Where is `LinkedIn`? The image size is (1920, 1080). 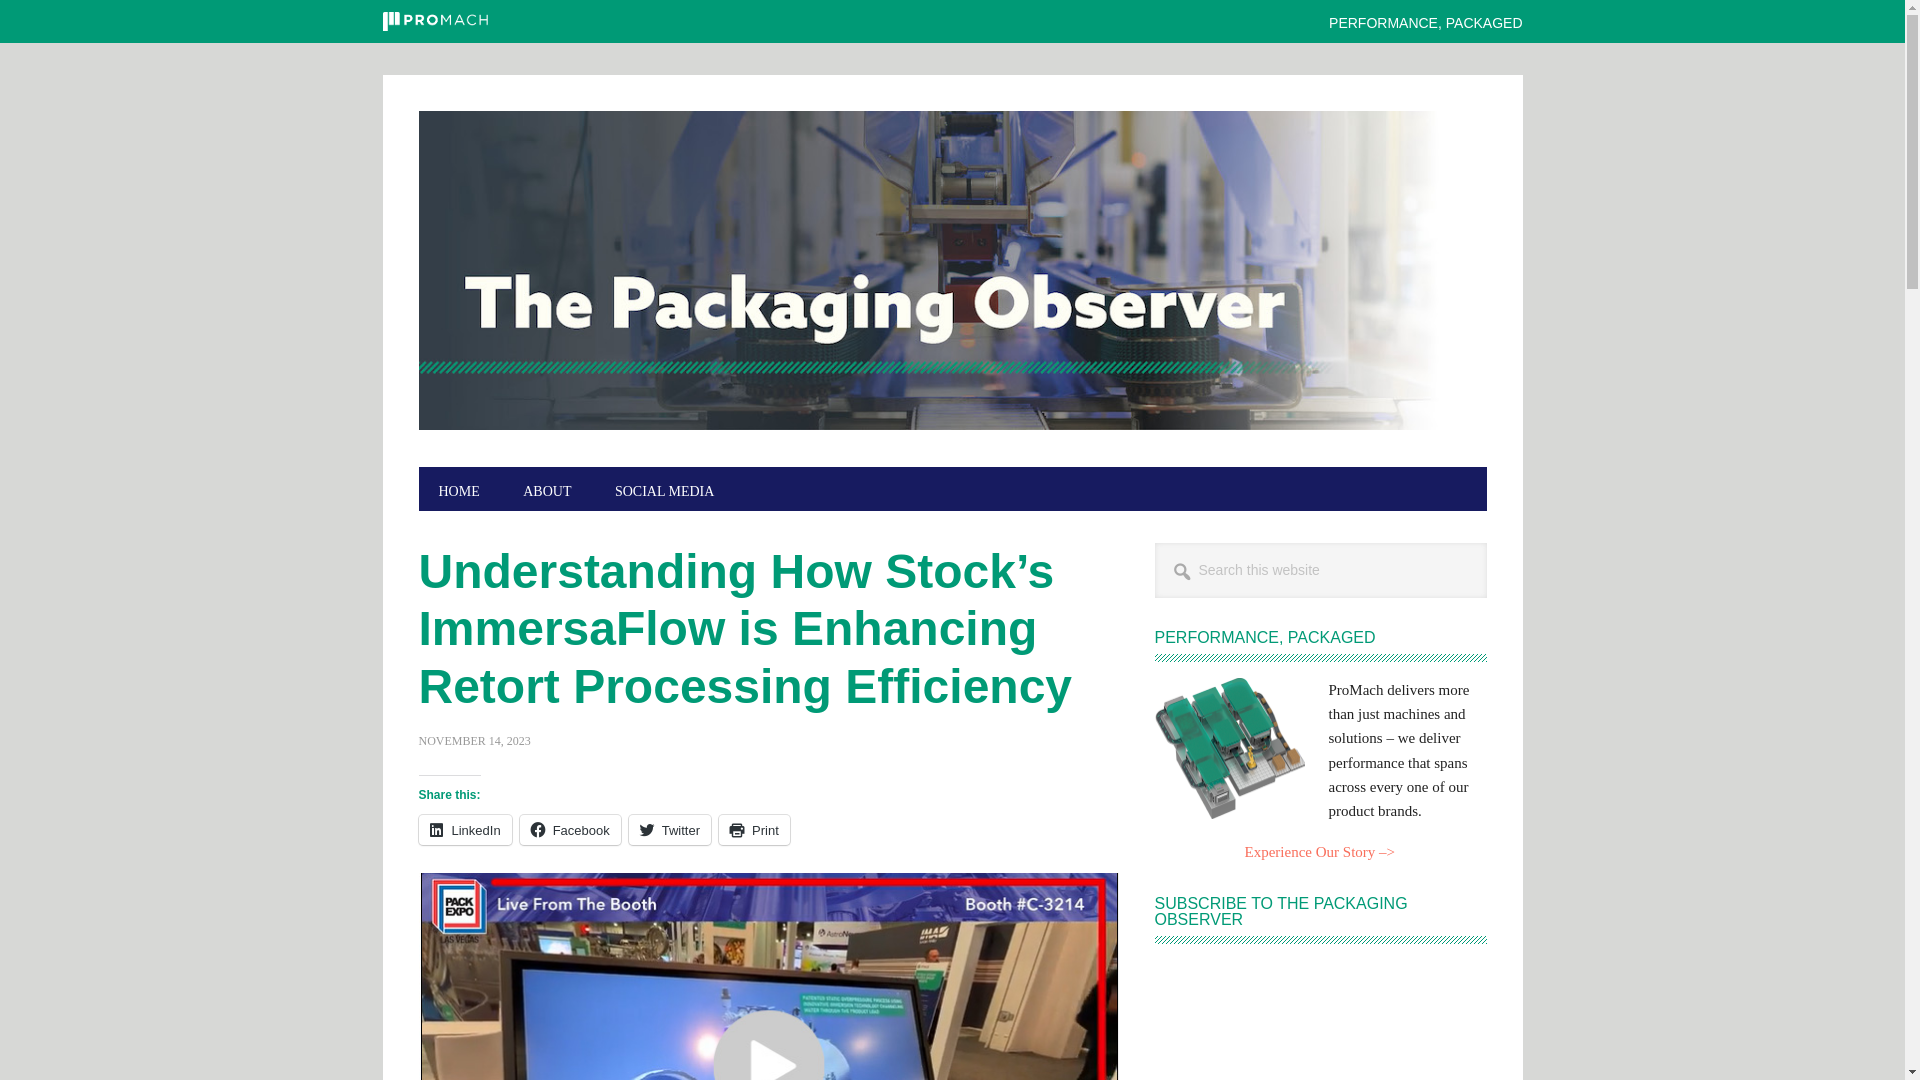 LinkedIn is located at coordinates (464, 830).